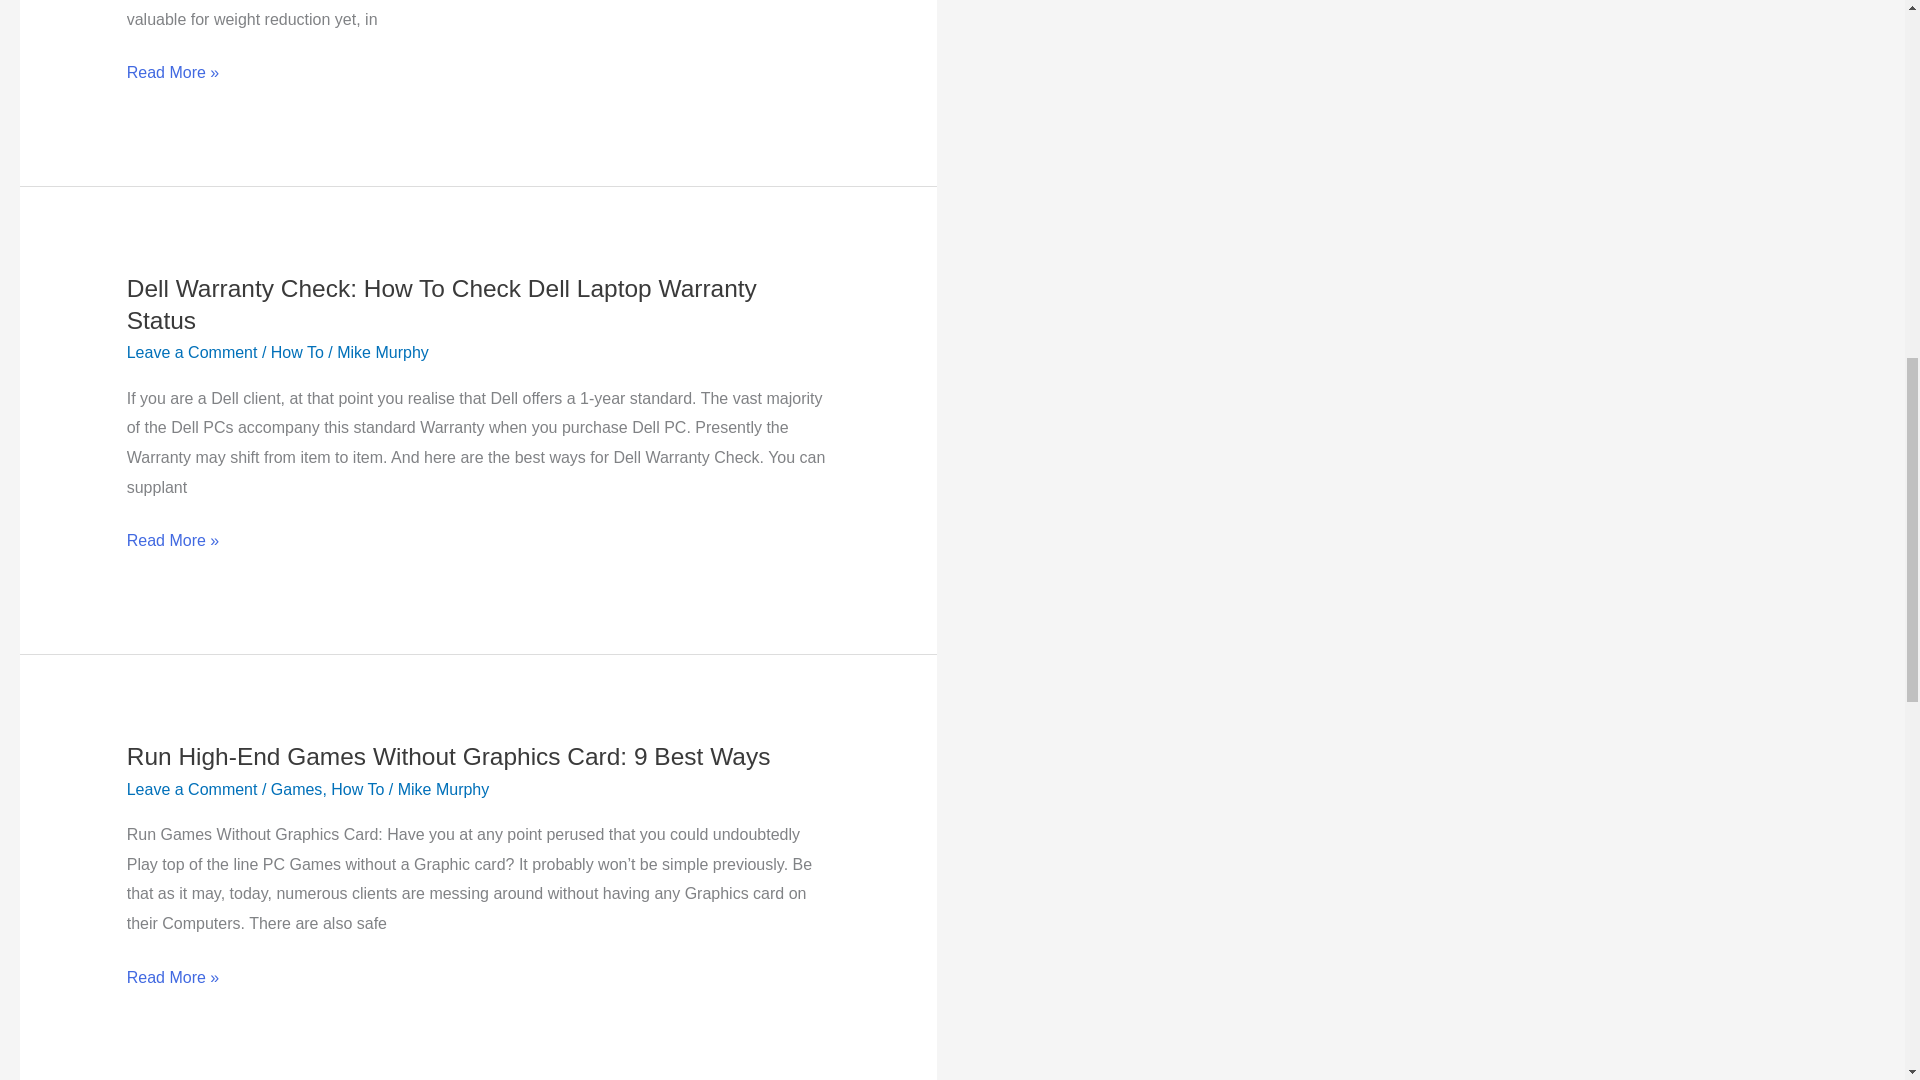 Image resolution: width=1920 pixels, height=1080 pixels. Describe the element at coordinates (443, 789) in the screenshot. I see `View all posts by Mike Murphy` at that location.